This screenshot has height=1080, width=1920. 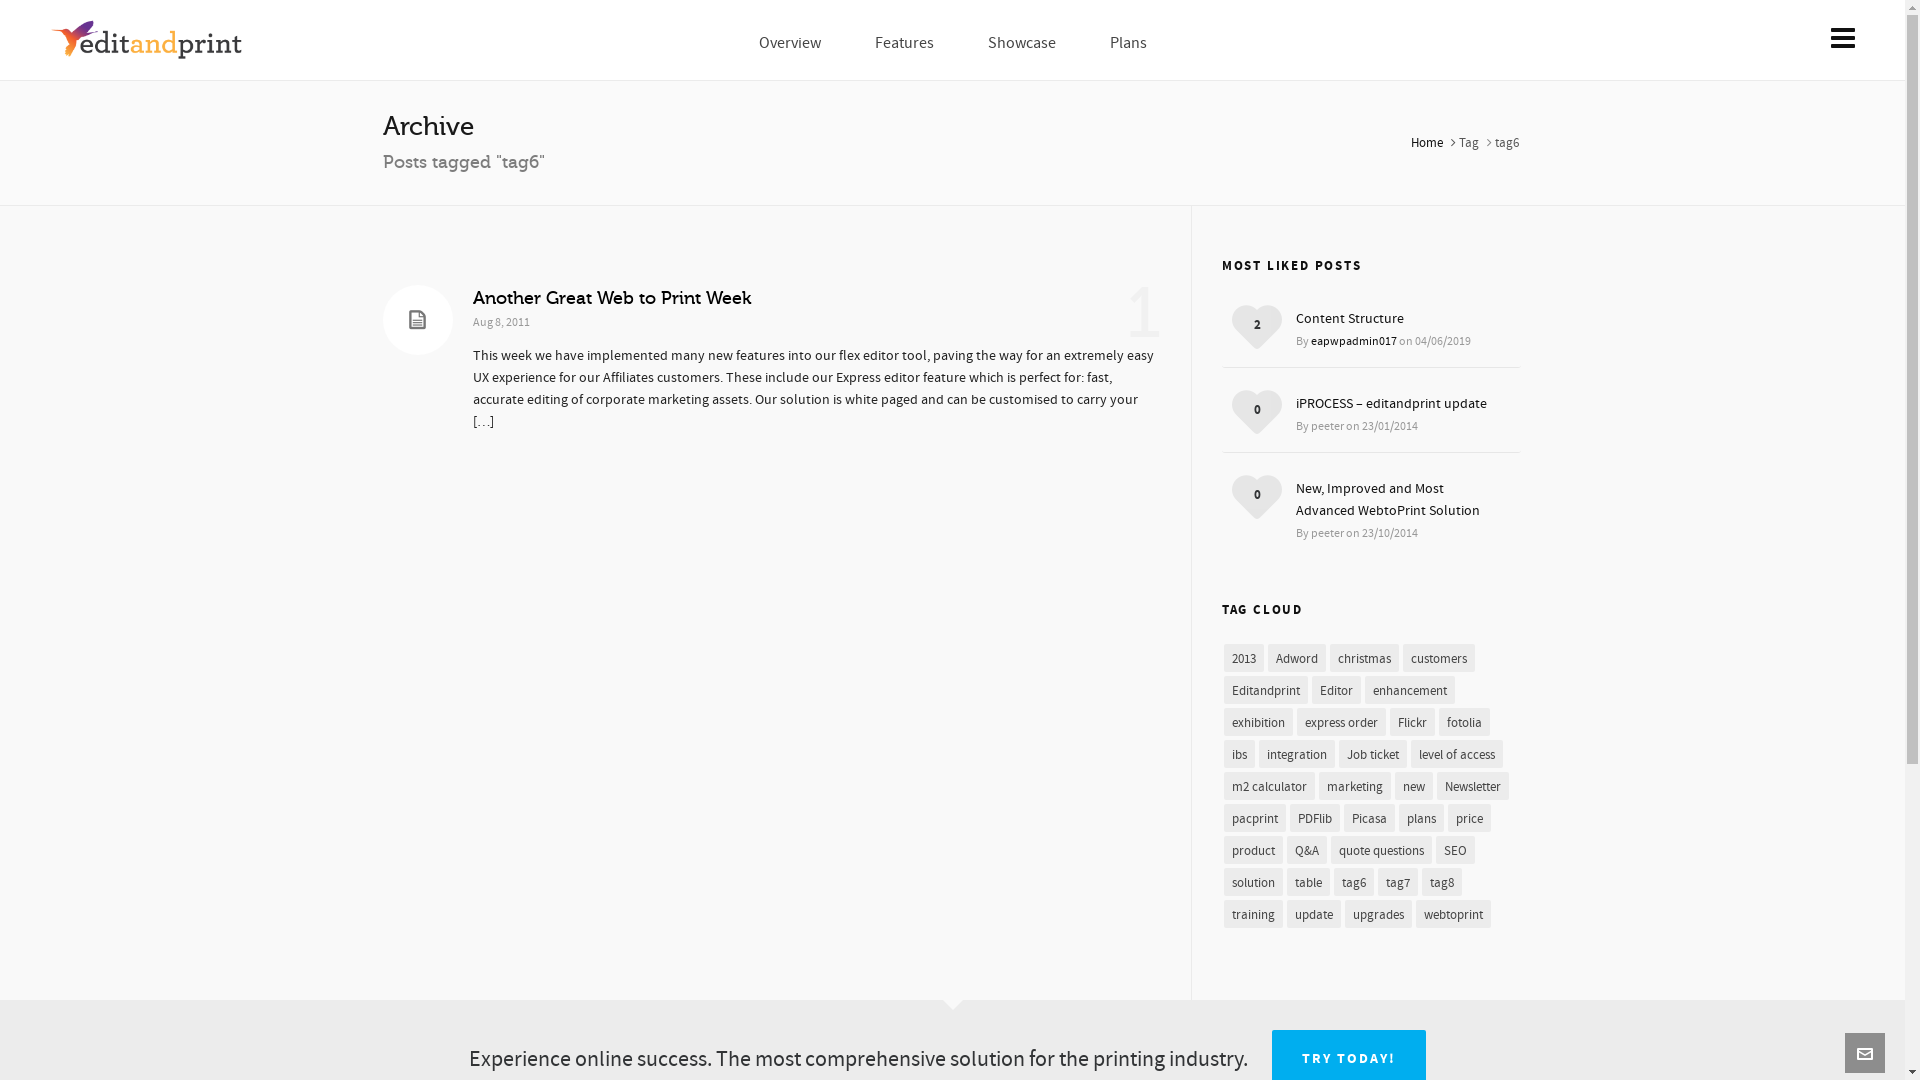 What do you see at coordinates (1378, 914) in the screenshot?
I see `upgrades` at bounding box center [1378, 914].